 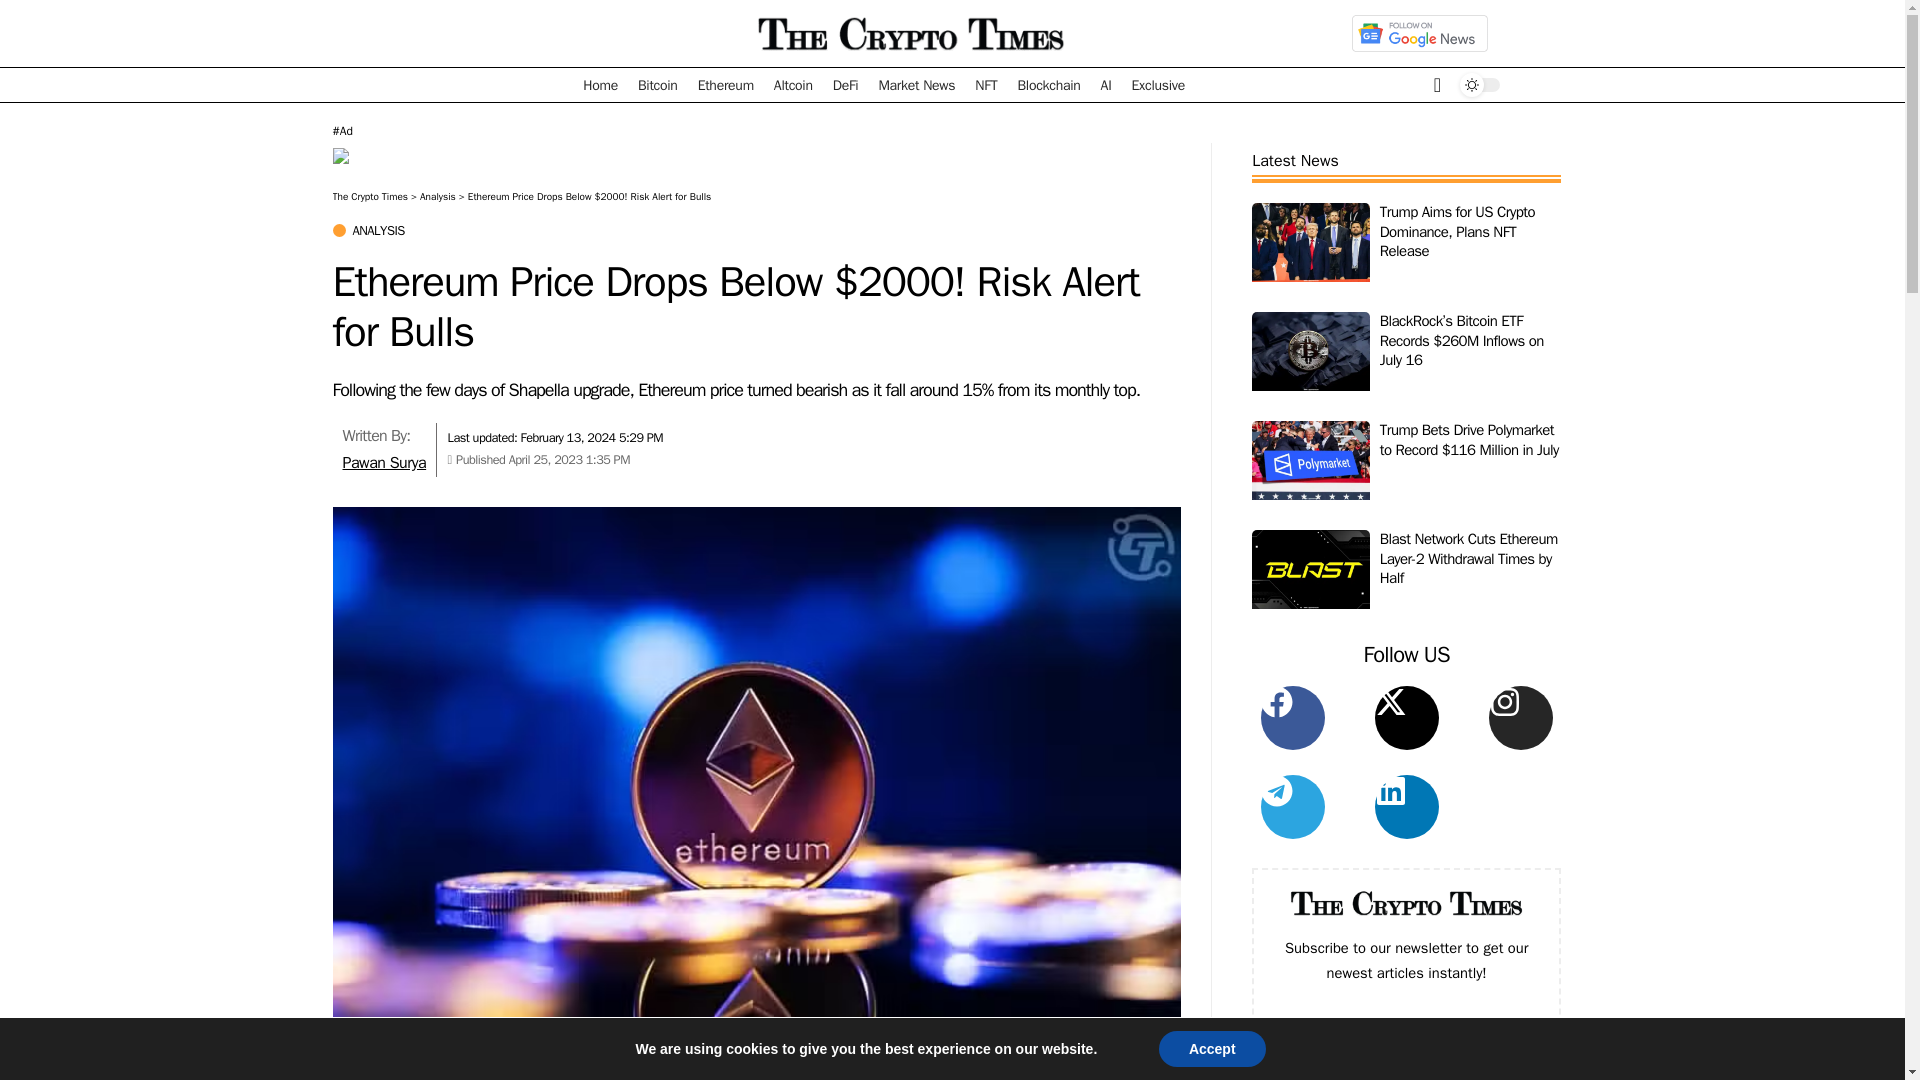 I want to click on Bitcoin, so click(x=657, y=85).